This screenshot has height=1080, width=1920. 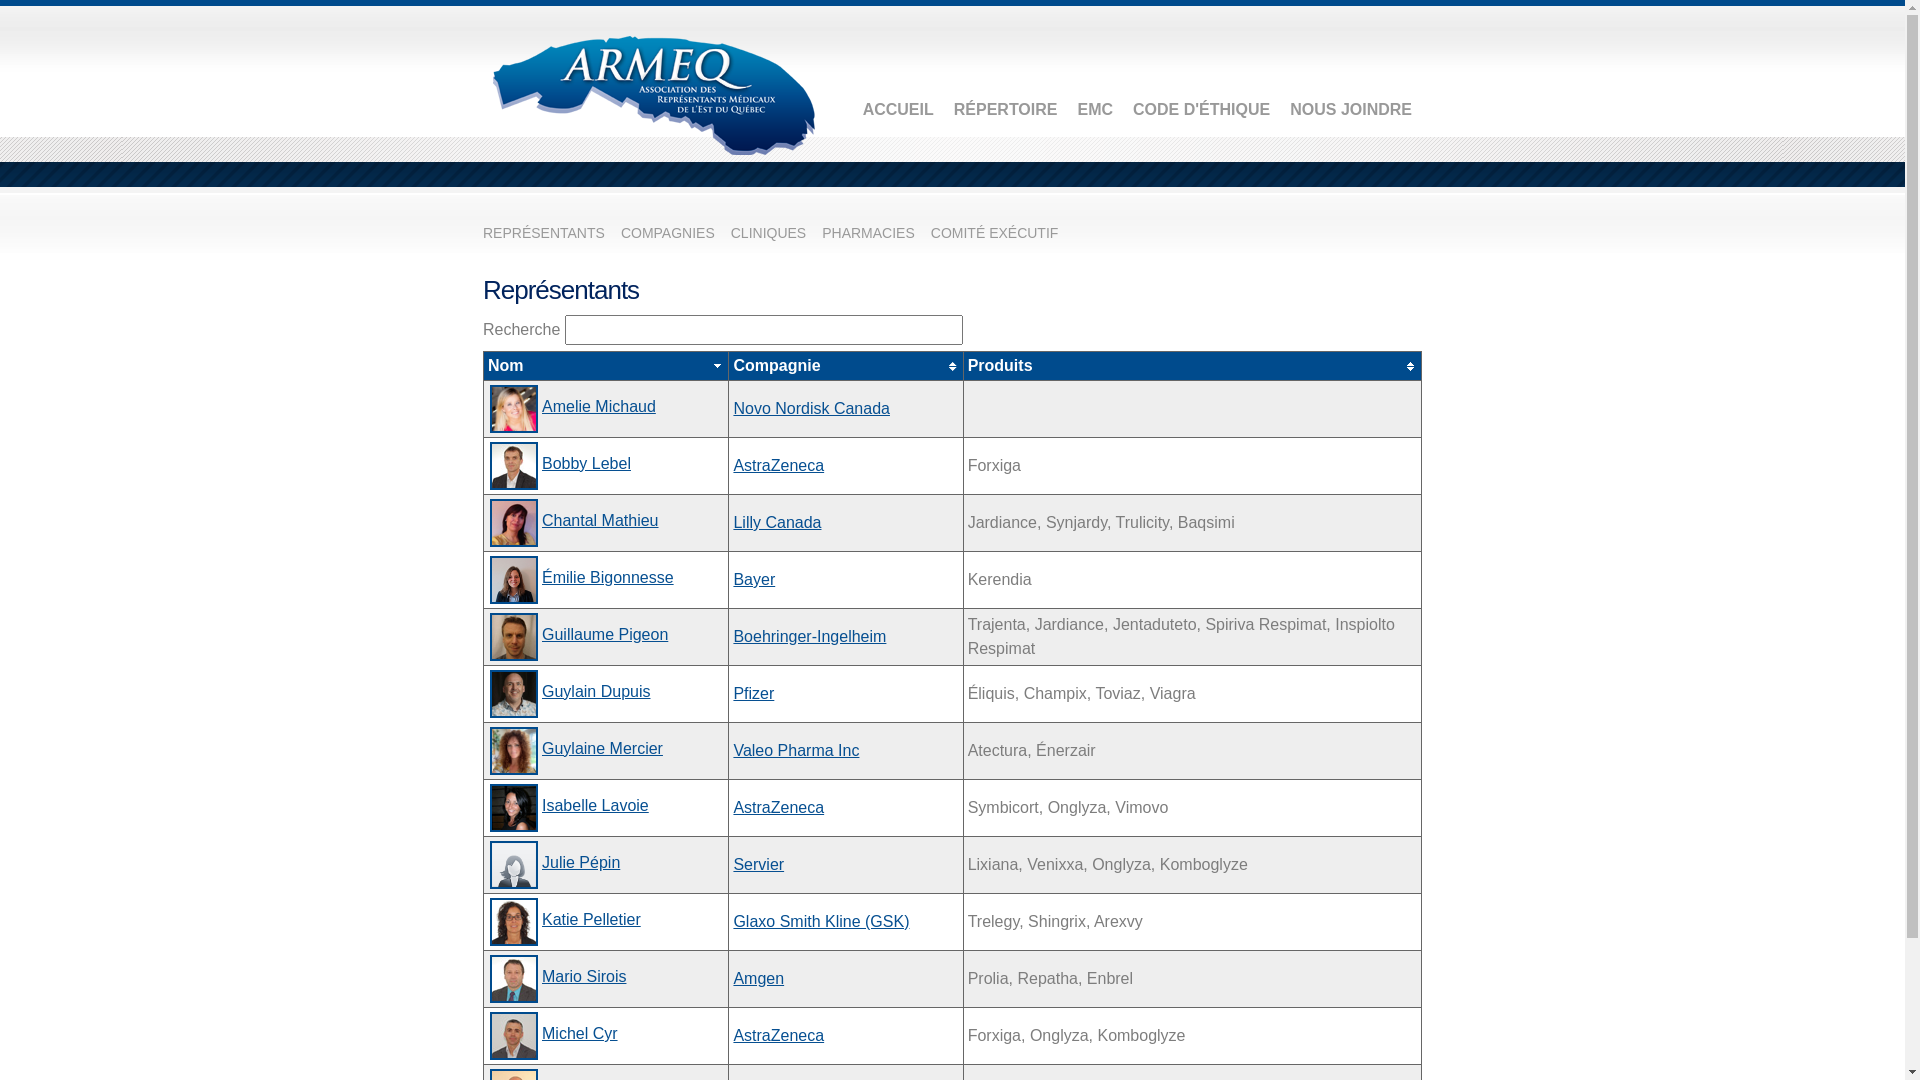 I want to click on Bobby Lebel, so click(x=586, y=464).